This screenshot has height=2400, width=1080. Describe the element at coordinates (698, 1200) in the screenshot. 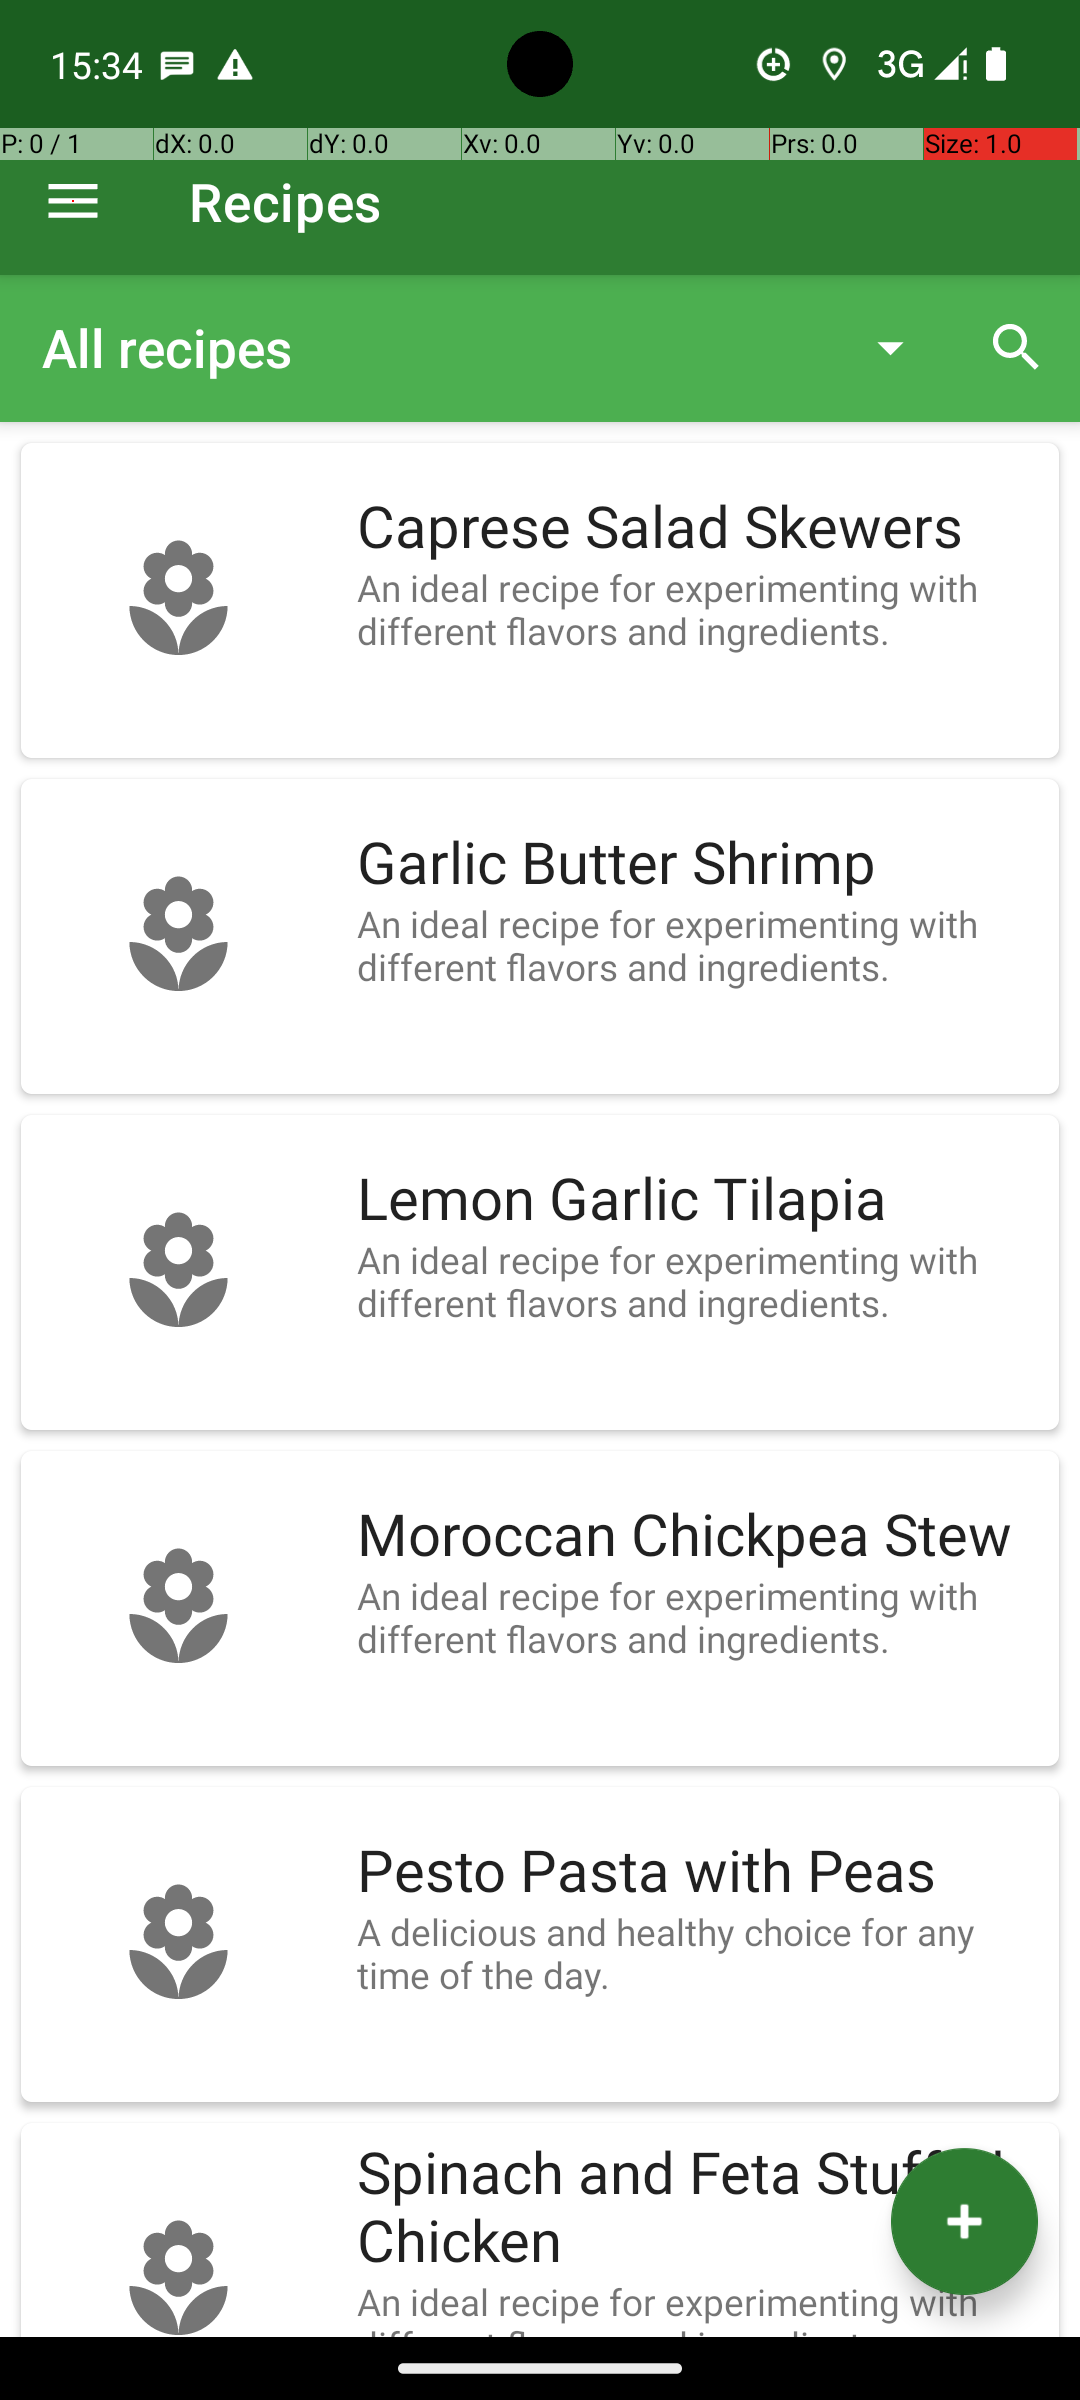

I see `Lemon Garlic Tilapia` at that location.